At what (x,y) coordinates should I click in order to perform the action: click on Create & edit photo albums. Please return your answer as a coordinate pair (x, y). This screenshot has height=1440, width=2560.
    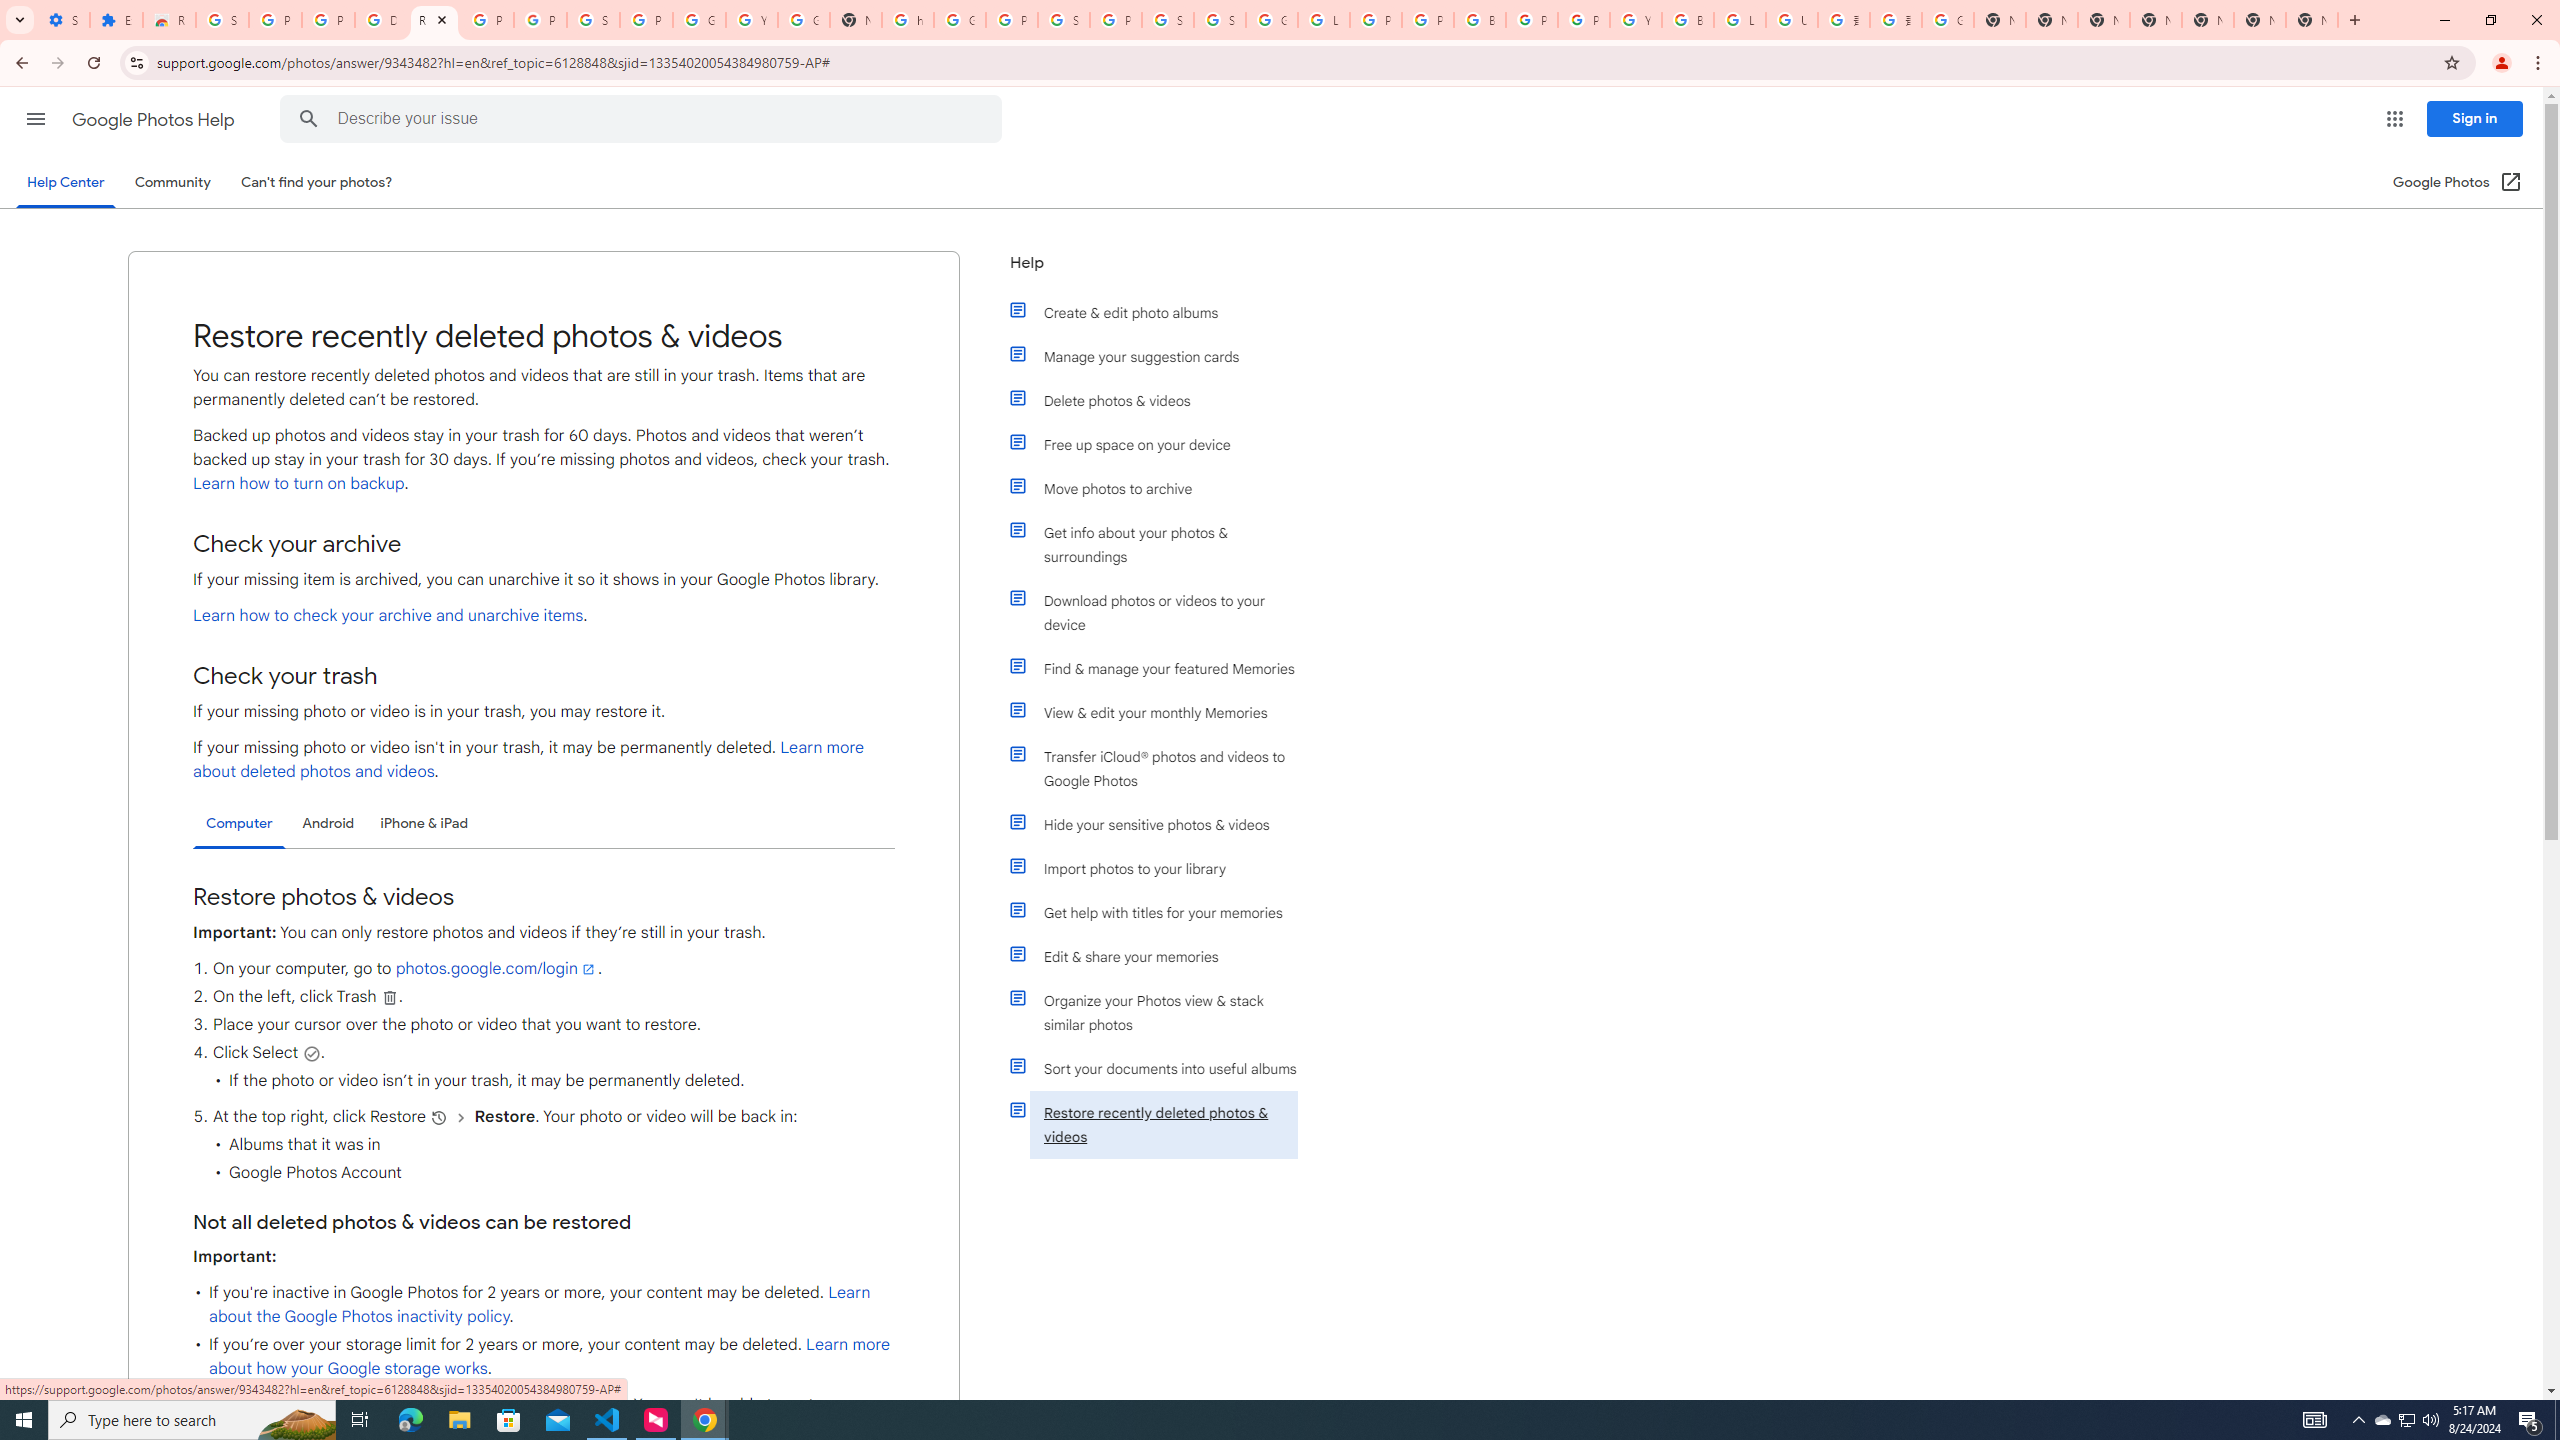
    Looking at the image, I should click on (1163, 312).